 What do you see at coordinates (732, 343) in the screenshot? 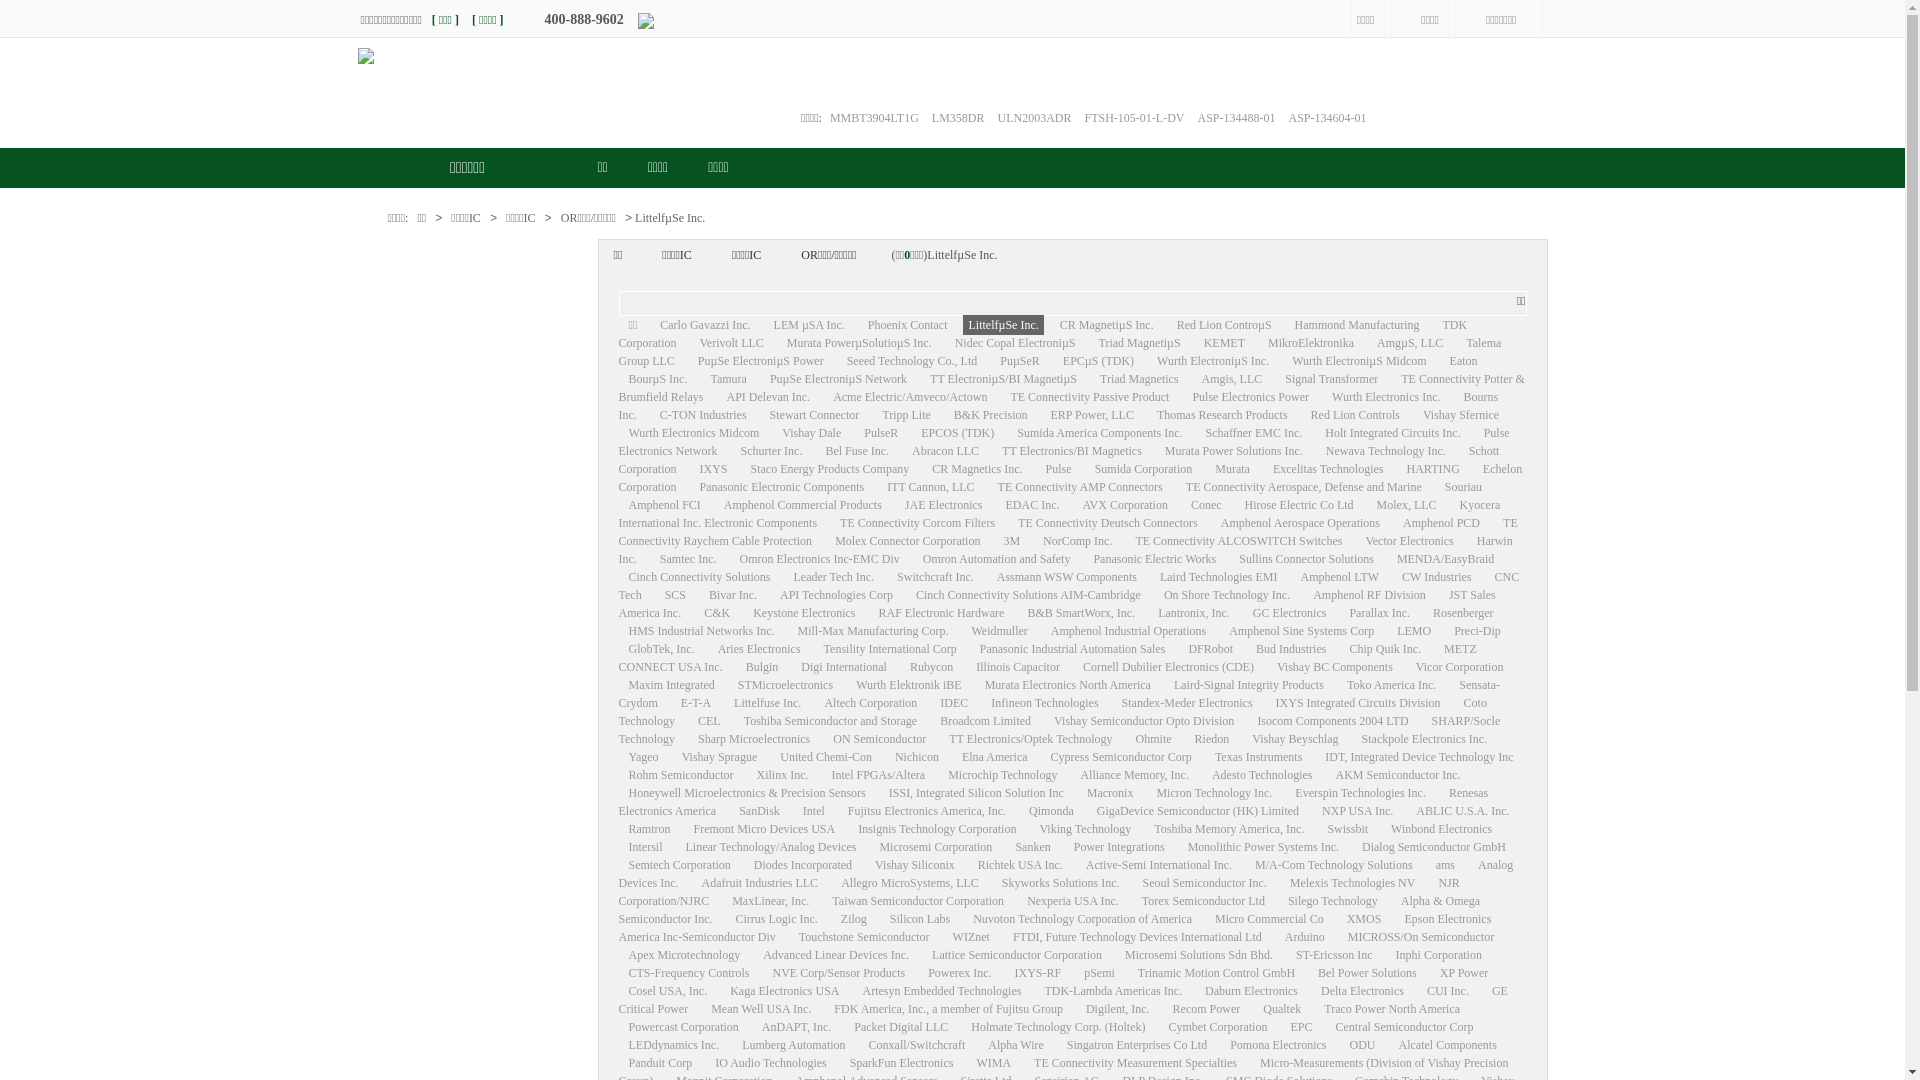
I see `Verivolt LLC` at bounding box center [732, 343].